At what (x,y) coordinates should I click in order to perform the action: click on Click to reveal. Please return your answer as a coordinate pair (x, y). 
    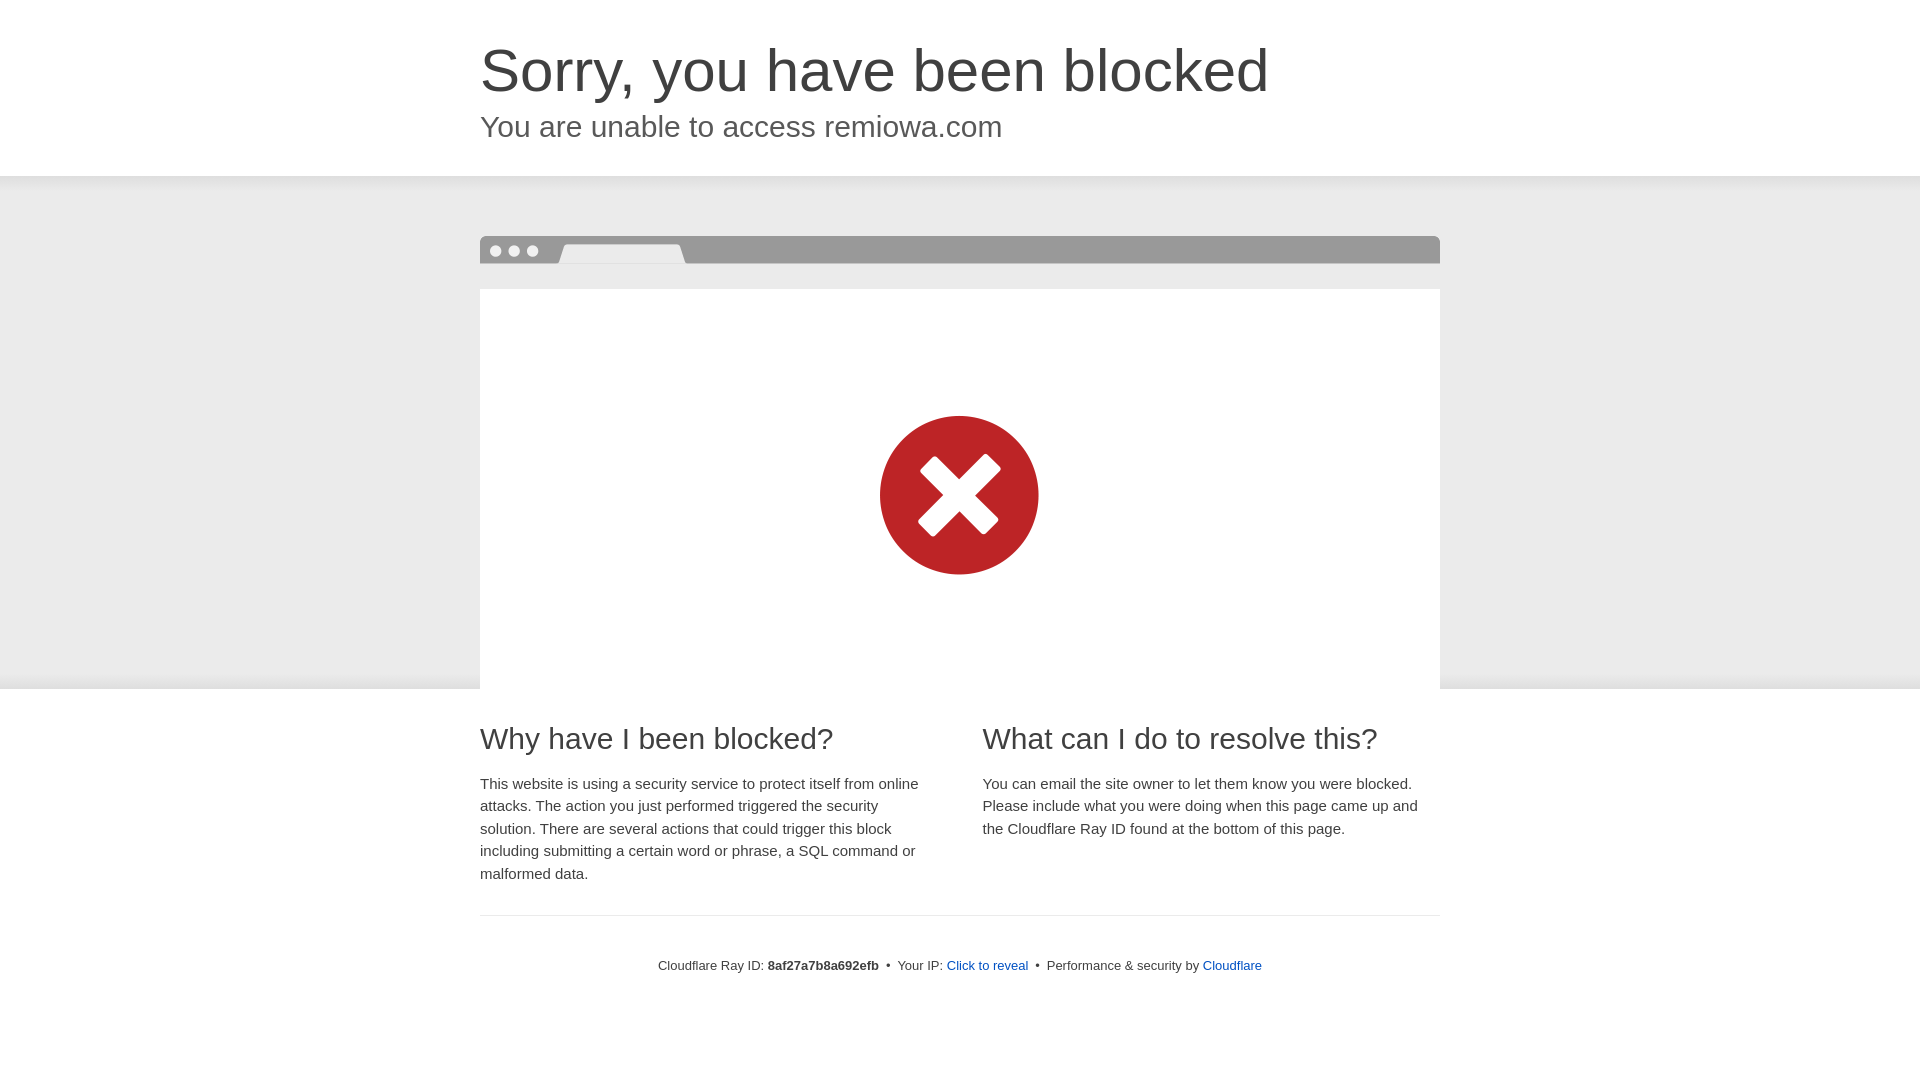
    Looking at the image, I should click on (988, 966).